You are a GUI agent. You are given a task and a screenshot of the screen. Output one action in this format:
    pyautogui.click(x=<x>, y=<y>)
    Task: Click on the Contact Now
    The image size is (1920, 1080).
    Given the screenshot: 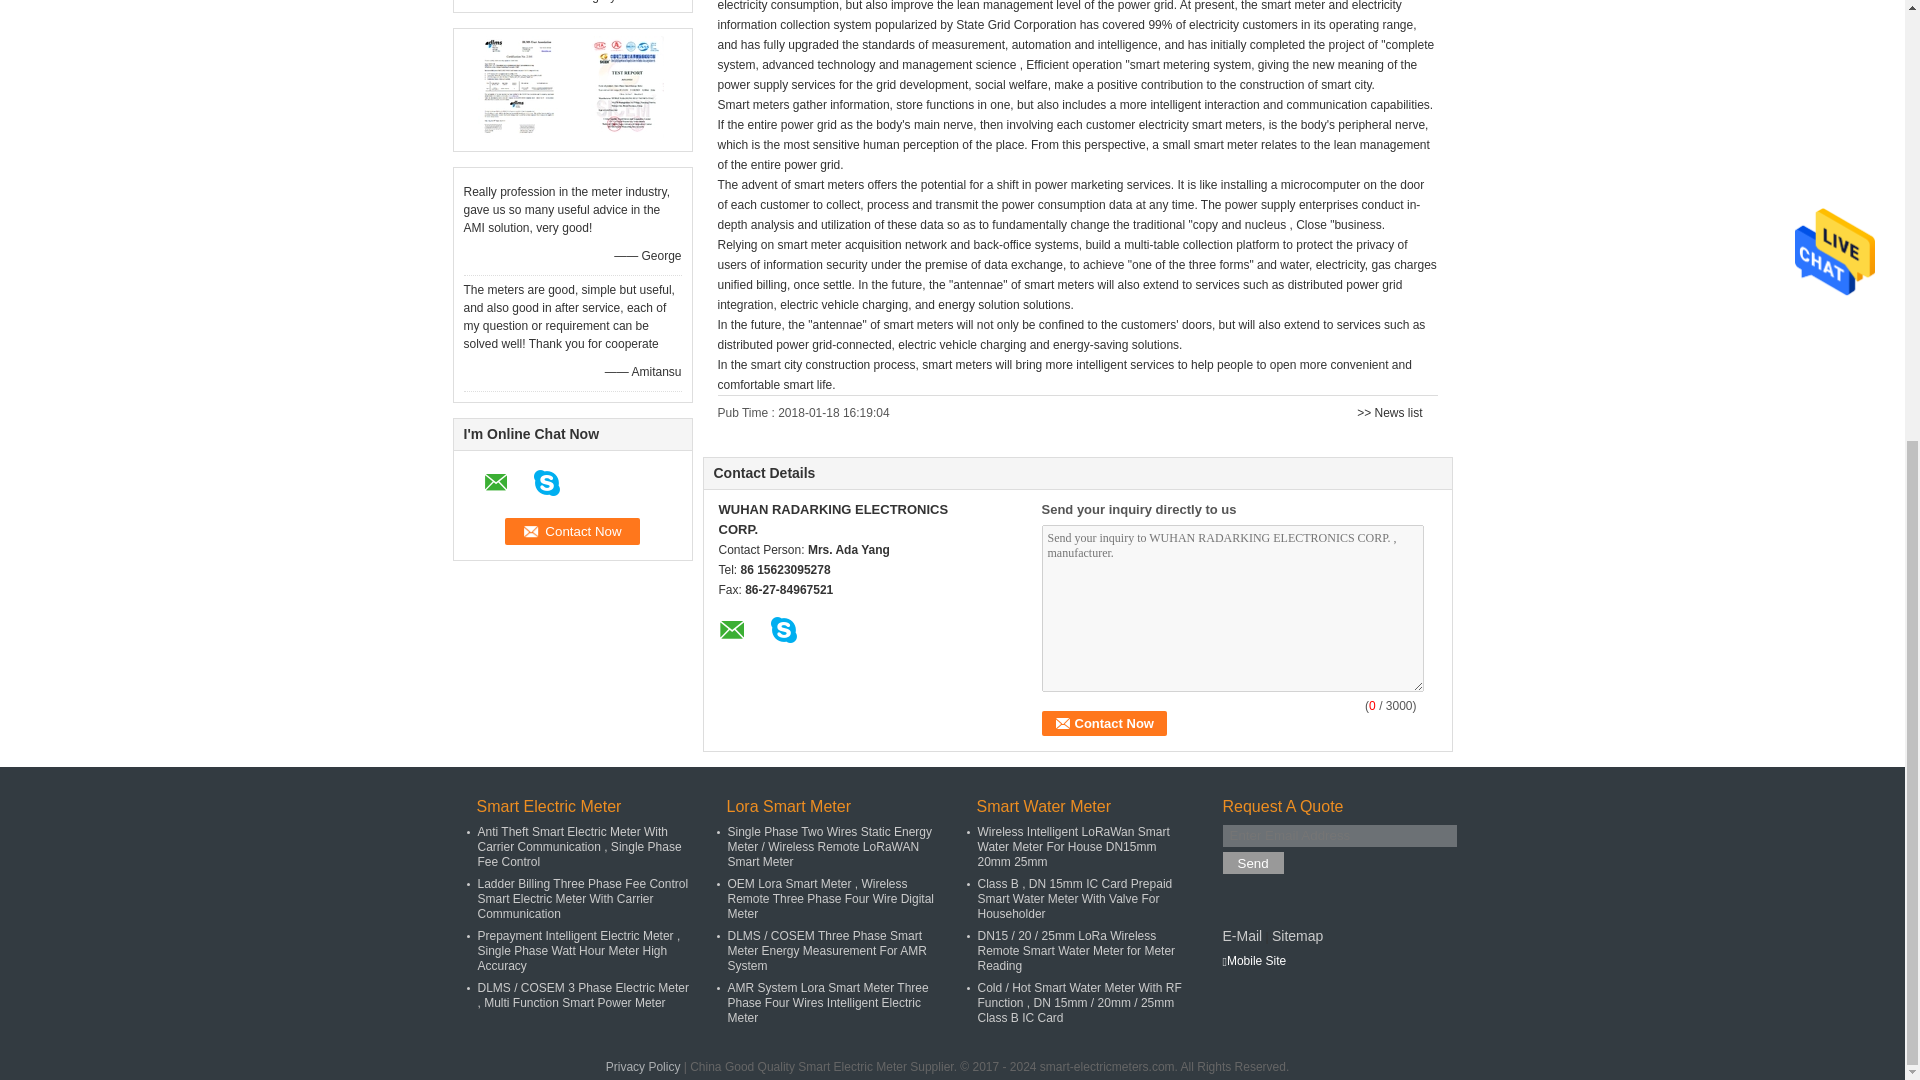 What is the action you would take?
    pyautogui.click(x=1104, y=722)
    